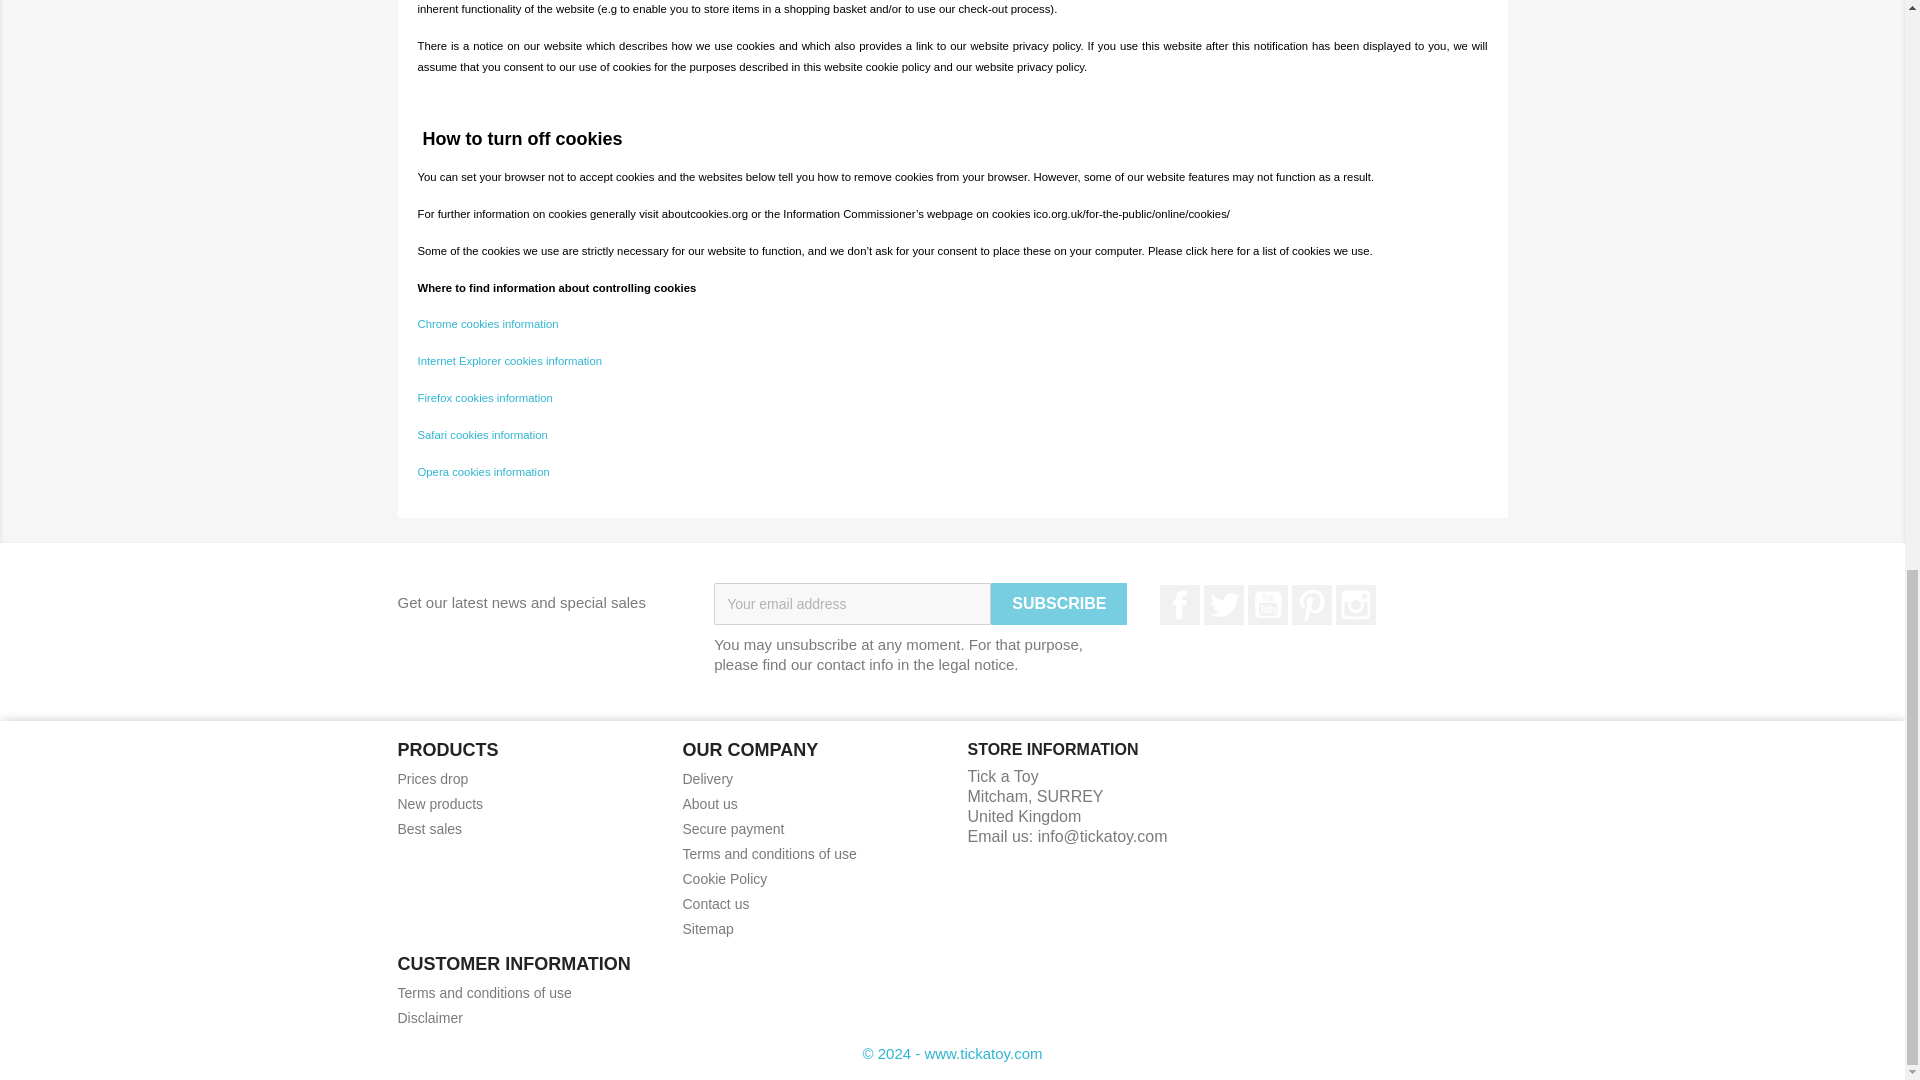 This screenshot has width=1920, height=1080. I want to click on Firefox cookies information, so click(485, 396).